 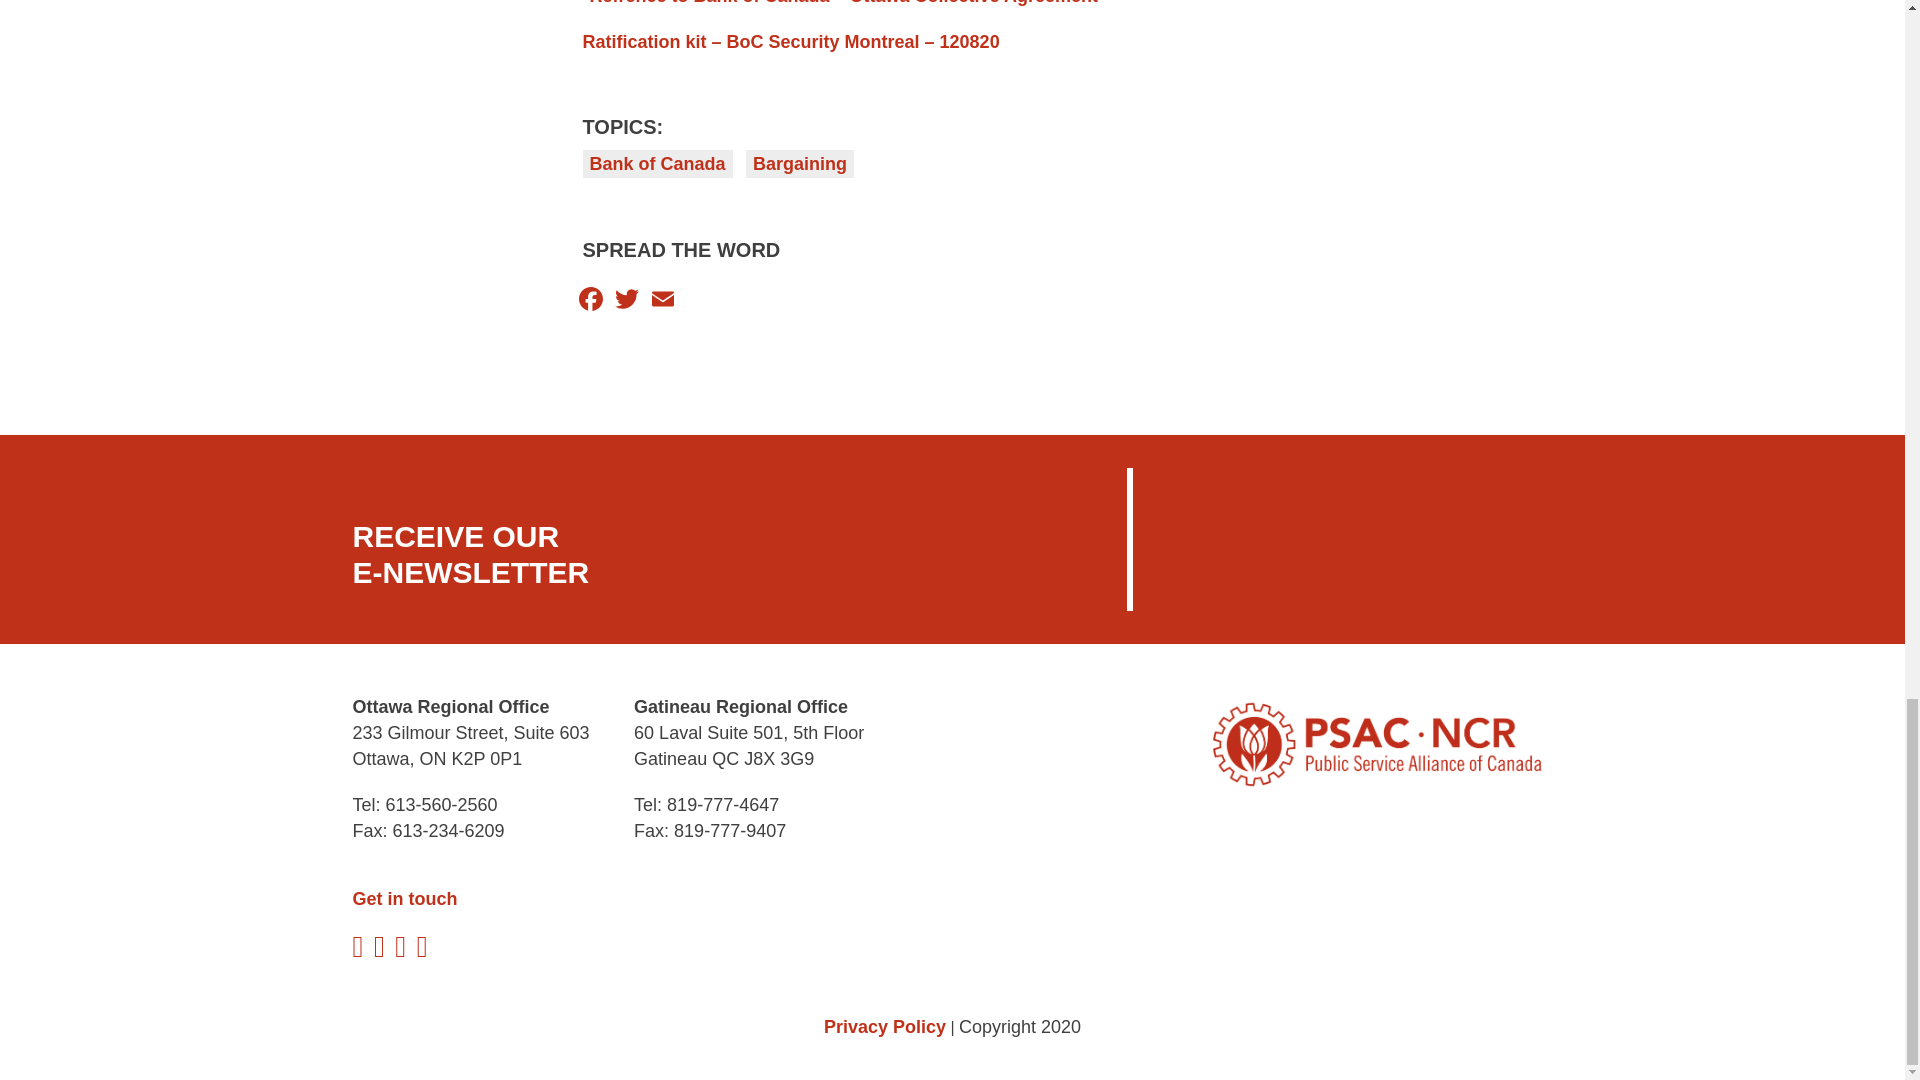 I want to click on Bargaining, so click(x=800, y=164).